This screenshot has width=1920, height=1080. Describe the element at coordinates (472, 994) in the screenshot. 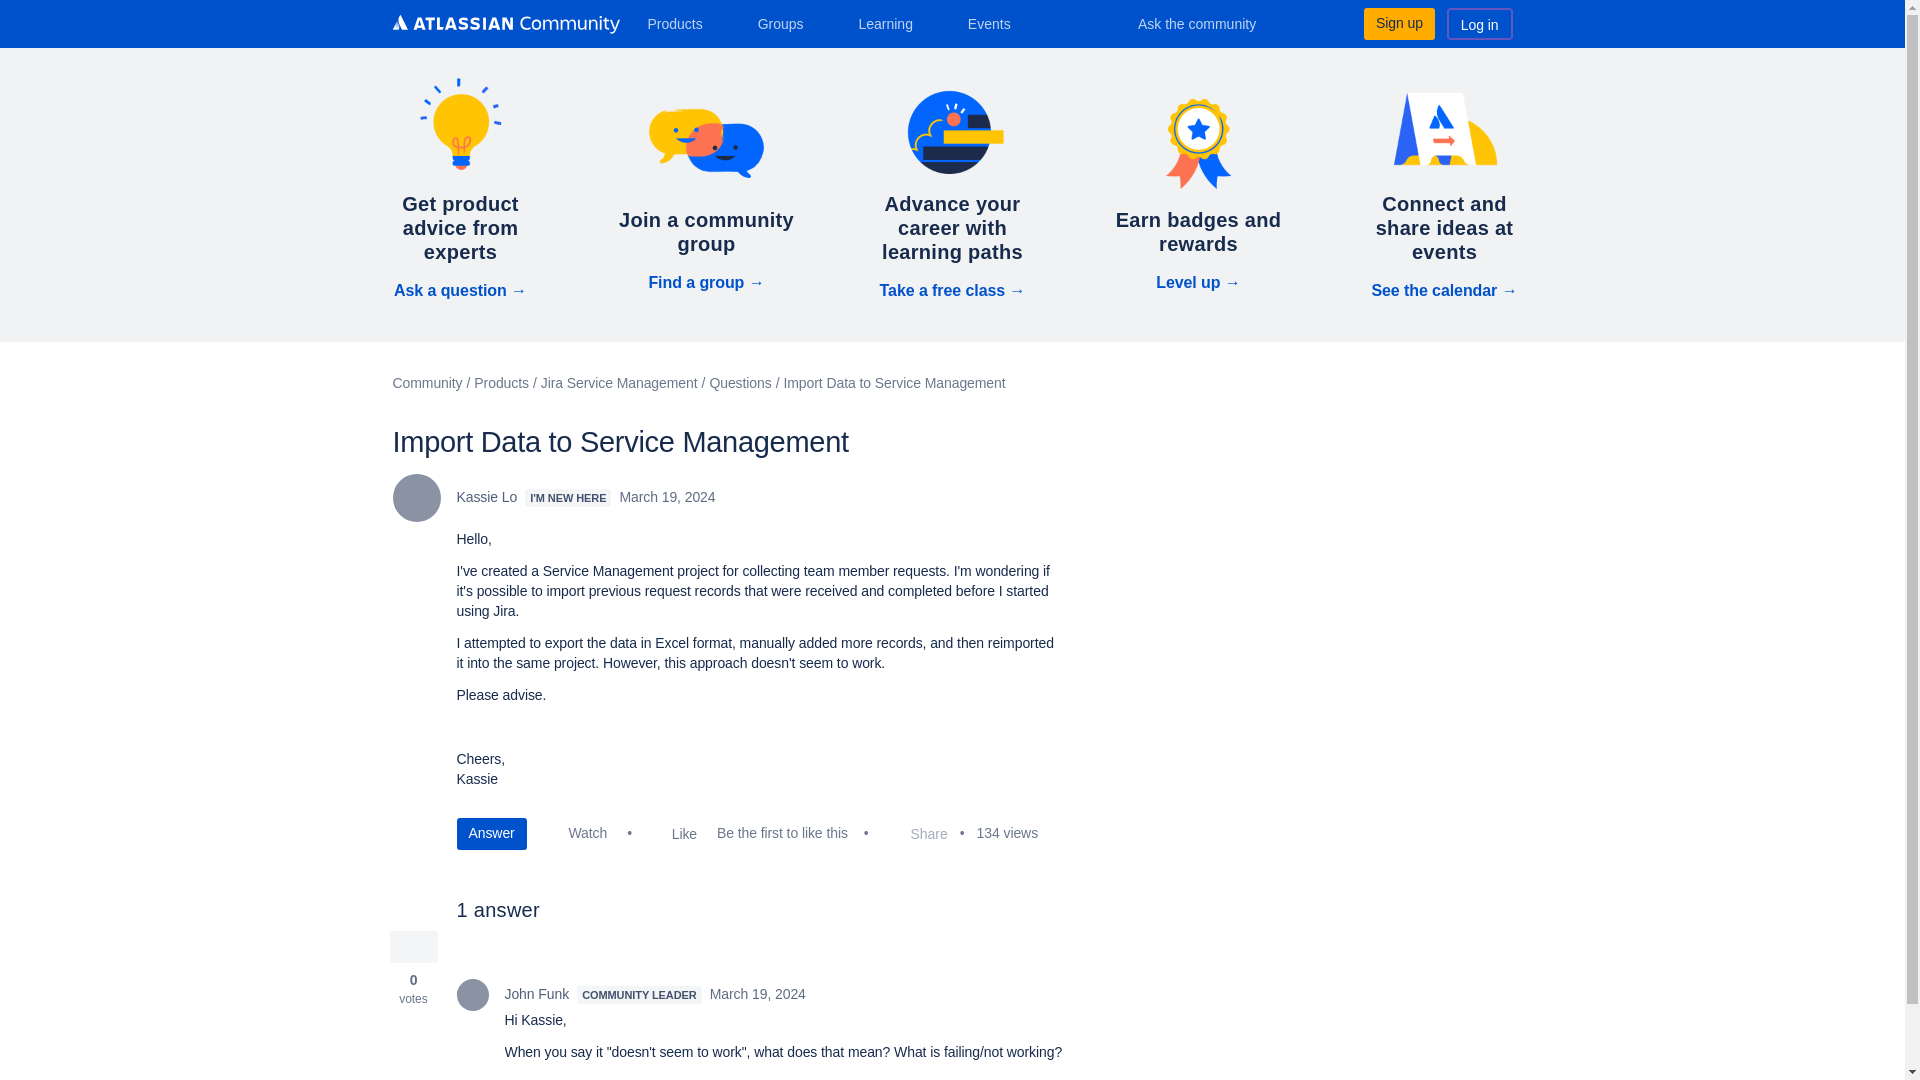

I see `John Funk` at that location.